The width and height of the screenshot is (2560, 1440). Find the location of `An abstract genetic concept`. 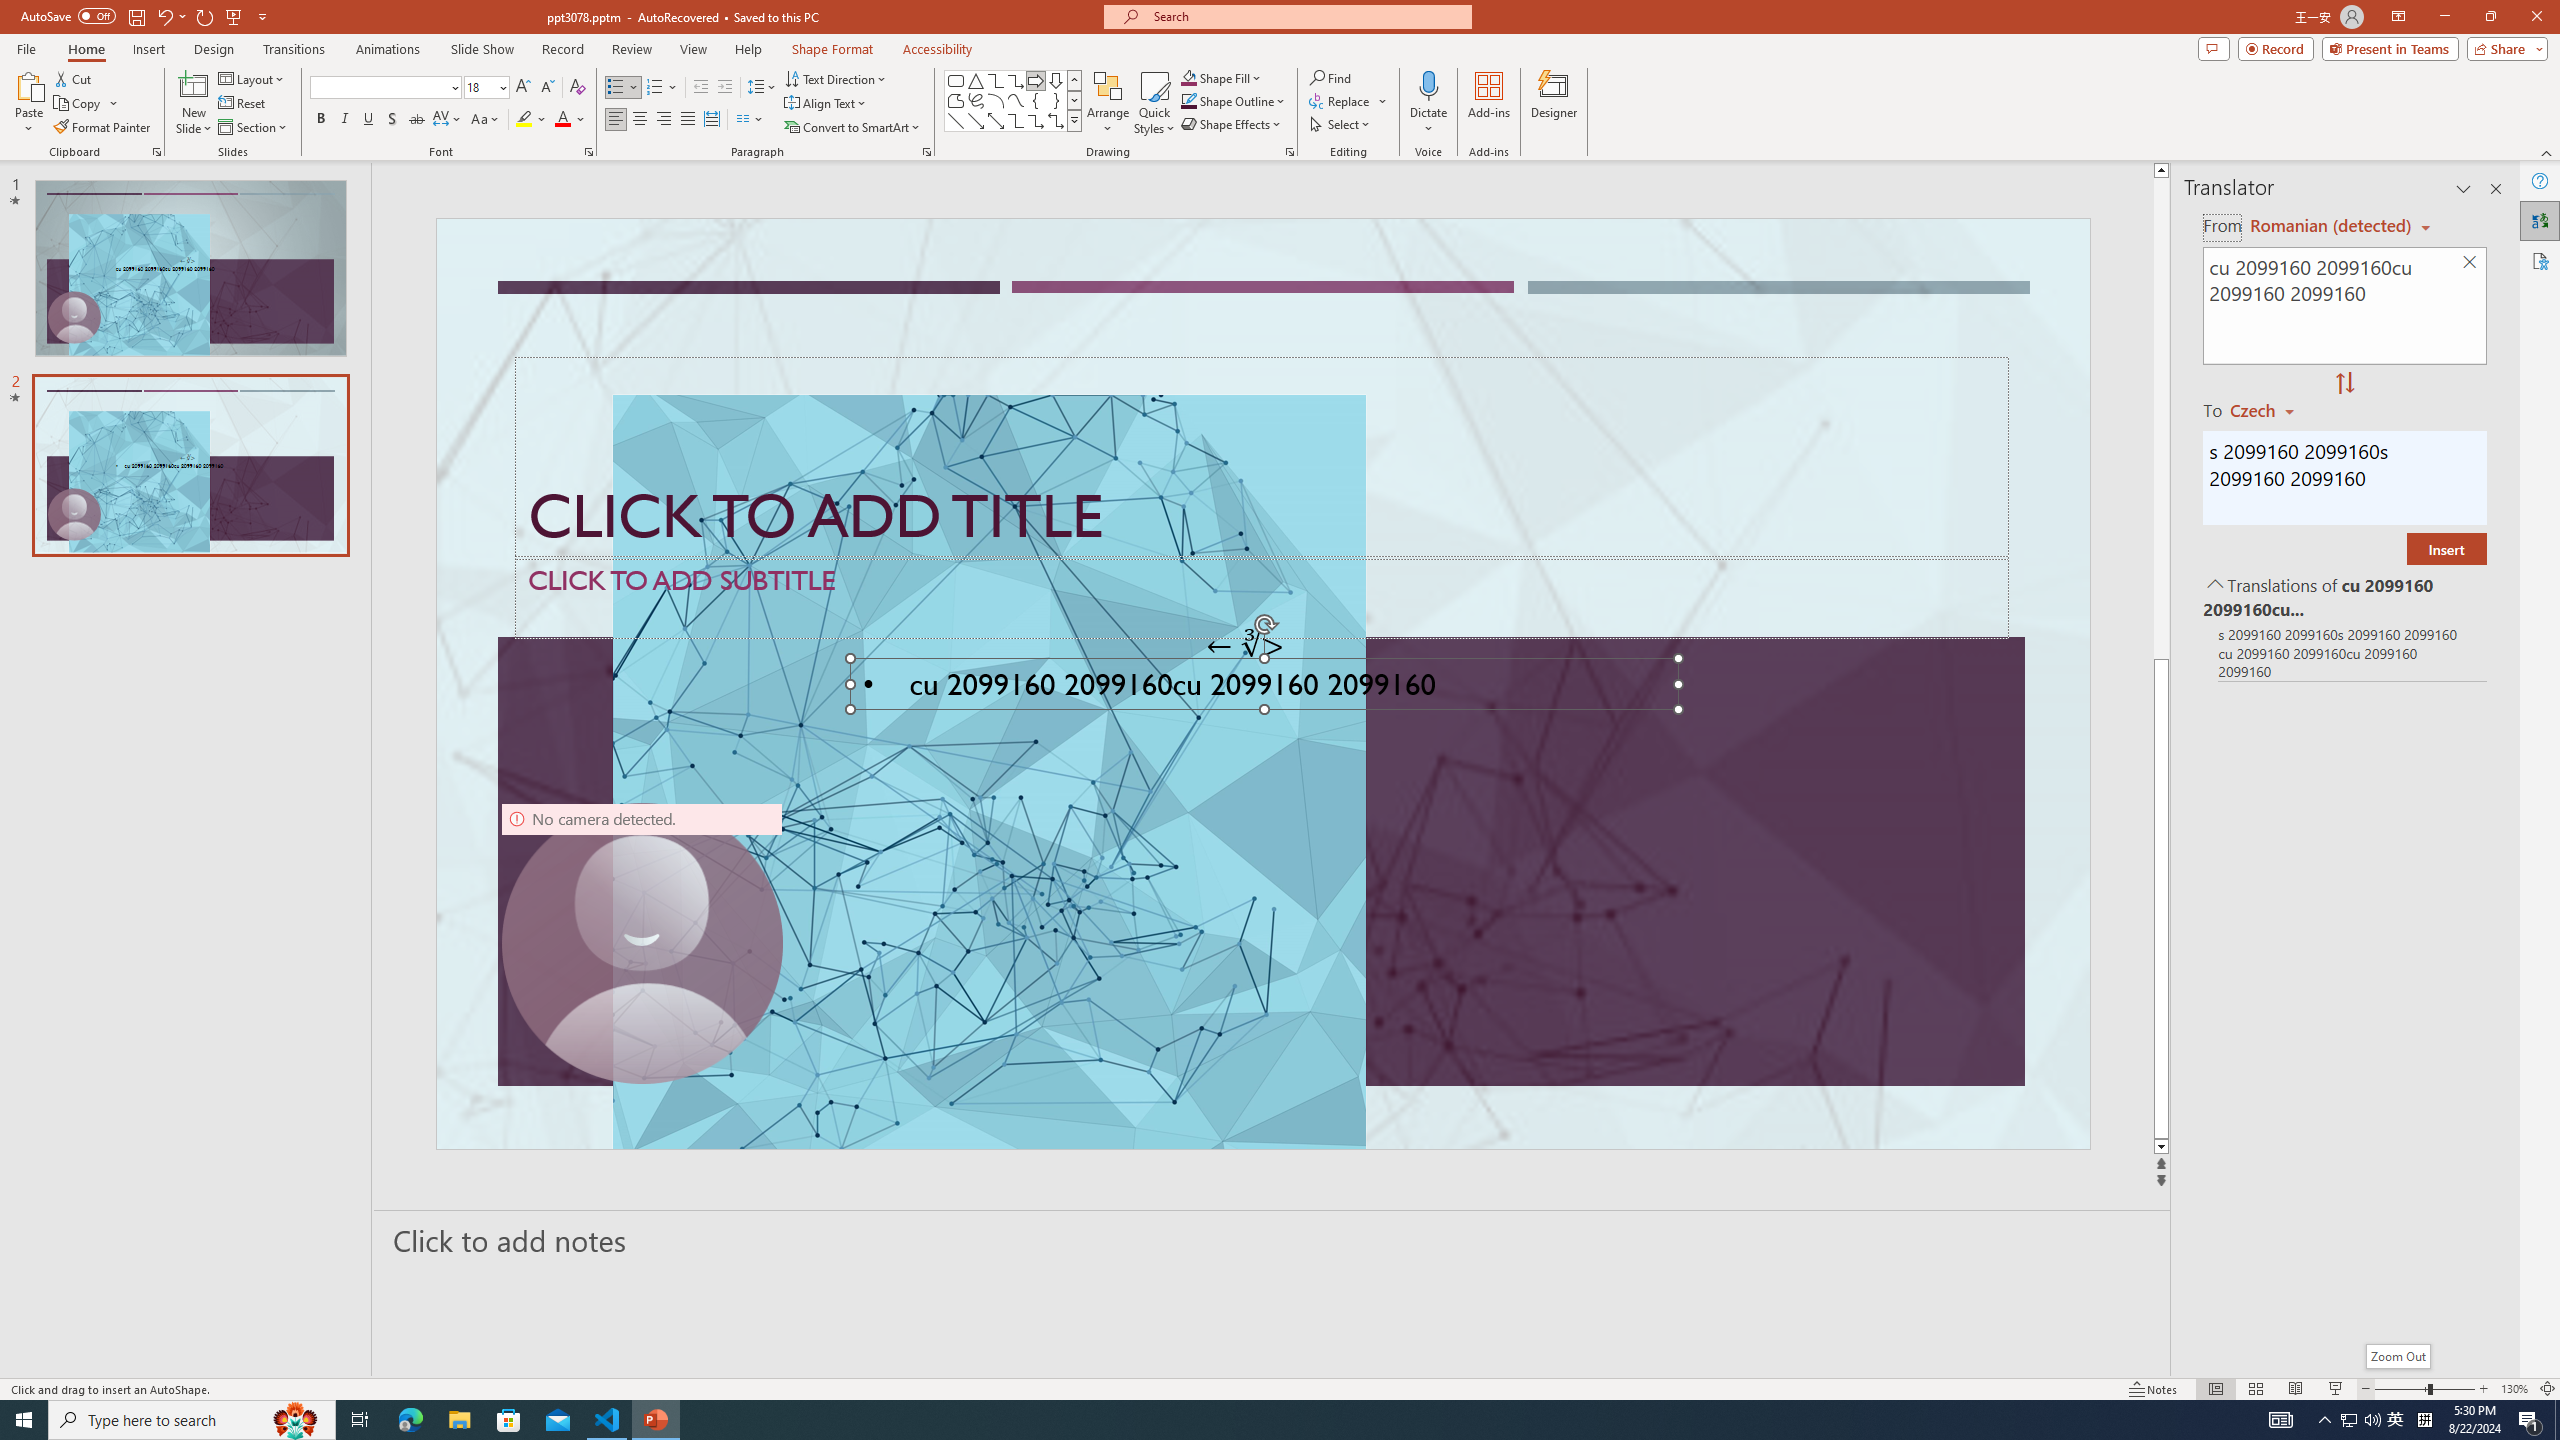

An abstract genetic concept is located at coordinates (1262, 684).